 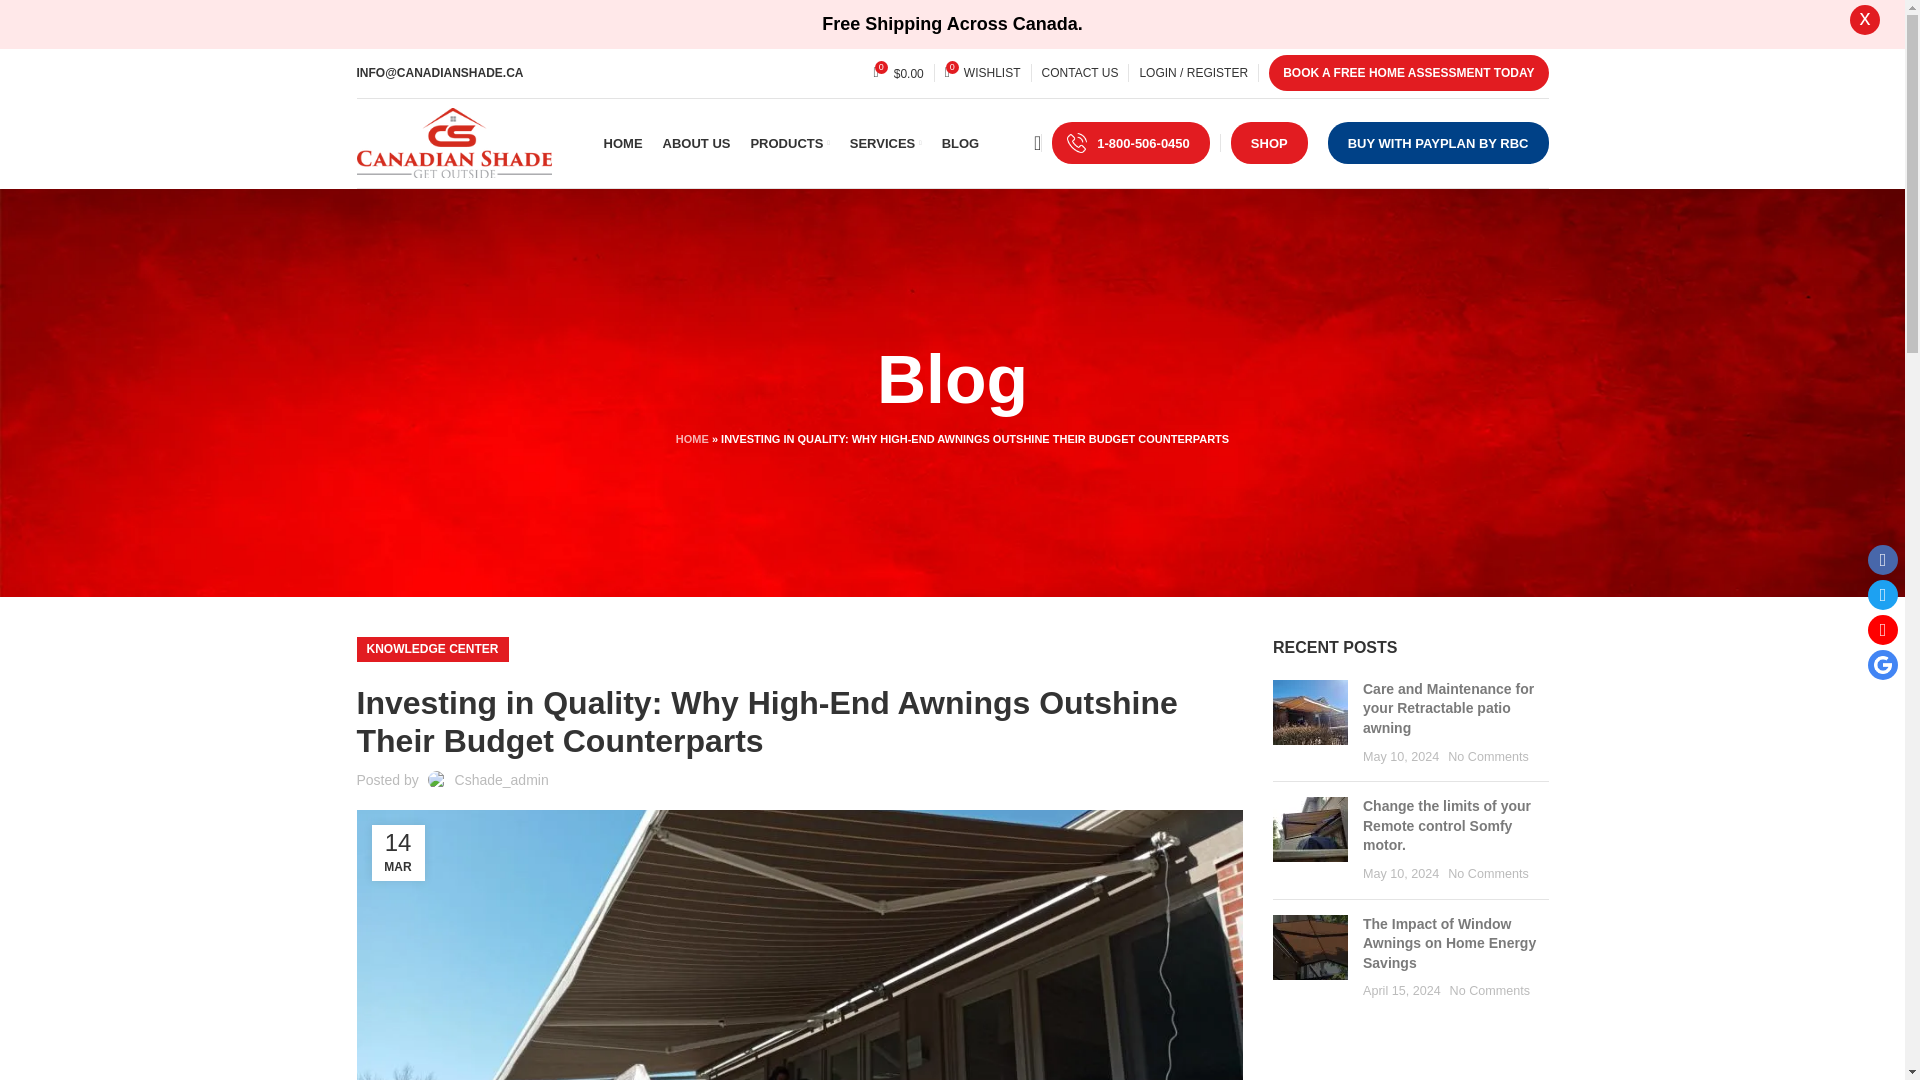 I want to click on PRODUCTS, so click(x=790, y=143).